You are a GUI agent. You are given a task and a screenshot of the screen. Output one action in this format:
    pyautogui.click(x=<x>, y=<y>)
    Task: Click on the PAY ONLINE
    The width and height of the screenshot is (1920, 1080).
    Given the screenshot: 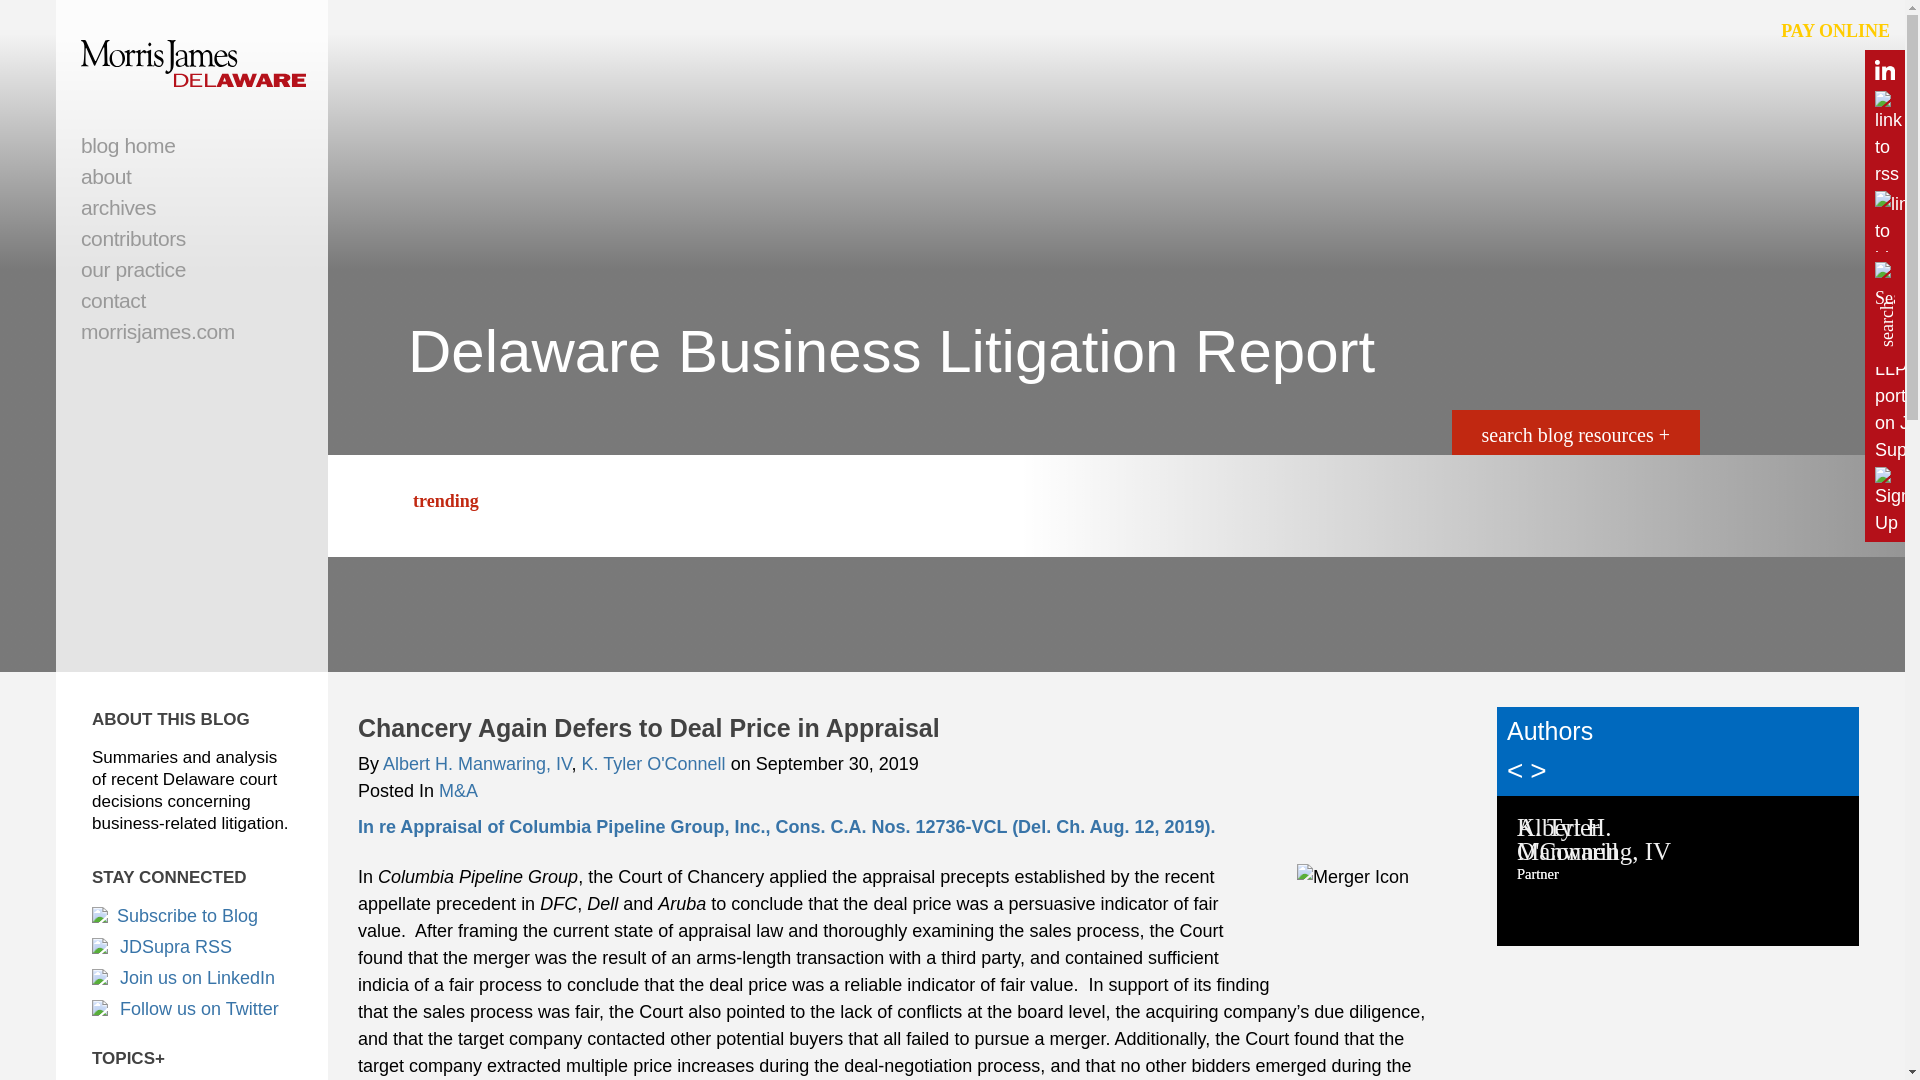 What is the action you would take?
    pyautogui.click(x=1835, y=32)
    